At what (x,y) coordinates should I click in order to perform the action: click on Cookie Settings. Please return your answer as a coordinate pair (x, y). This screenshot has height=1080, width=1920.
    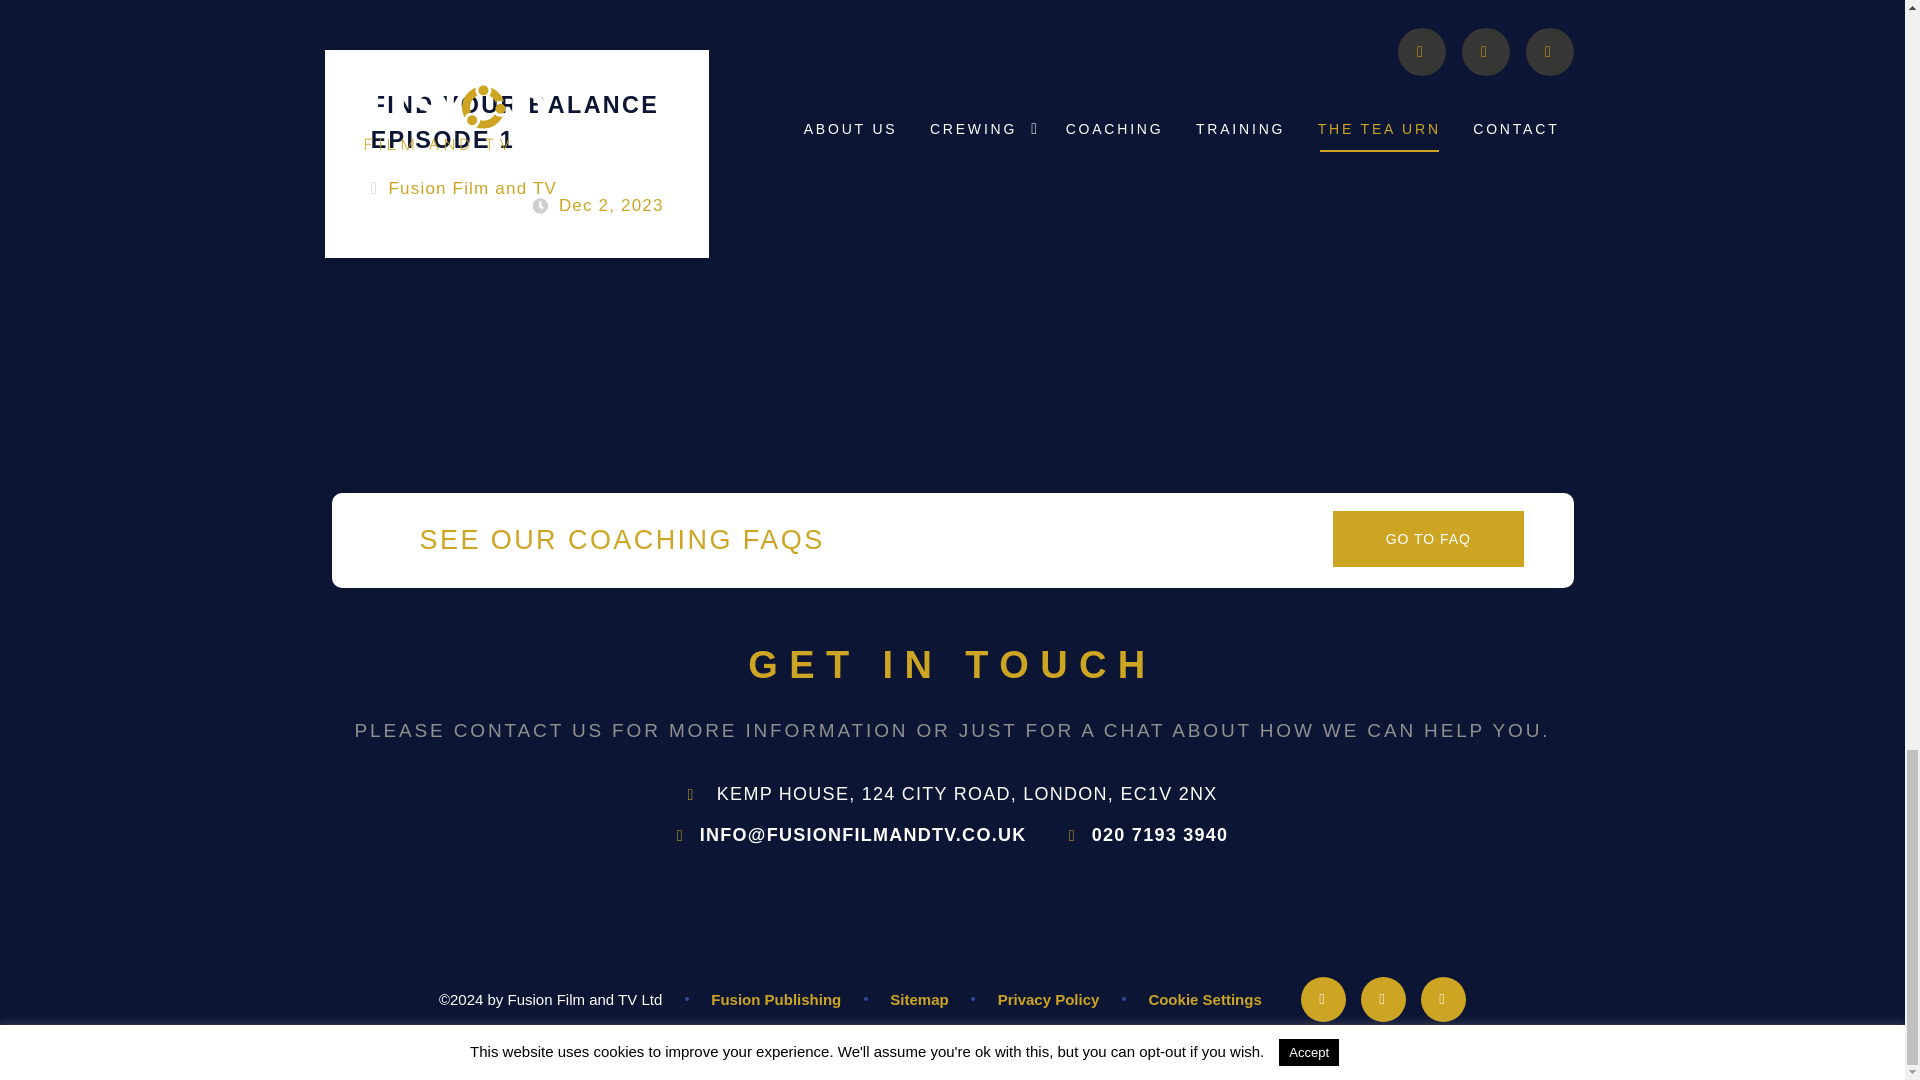
    Looking at the image, I should click on (775, 998).